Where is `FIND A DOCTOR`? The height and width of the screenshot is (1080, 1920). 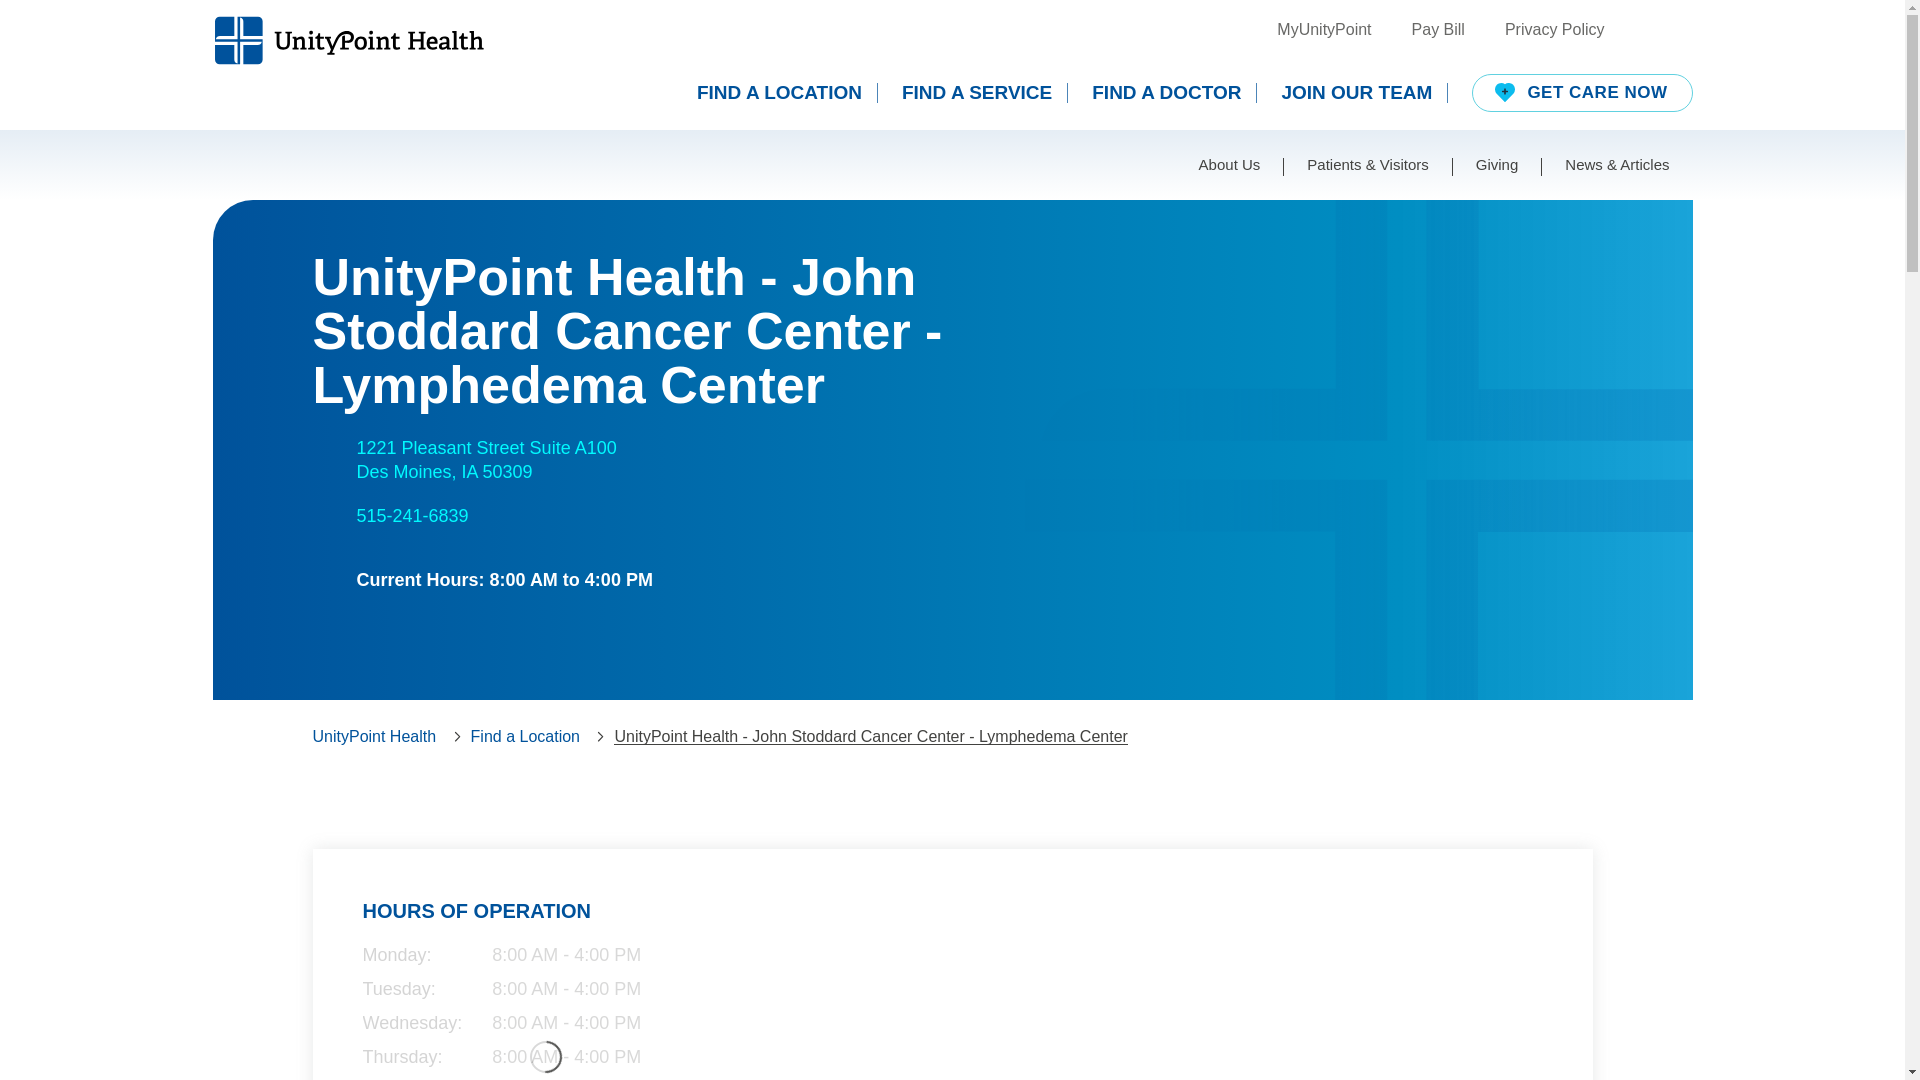
FIND A DOCTOR is located at coordinates (1230, 164).